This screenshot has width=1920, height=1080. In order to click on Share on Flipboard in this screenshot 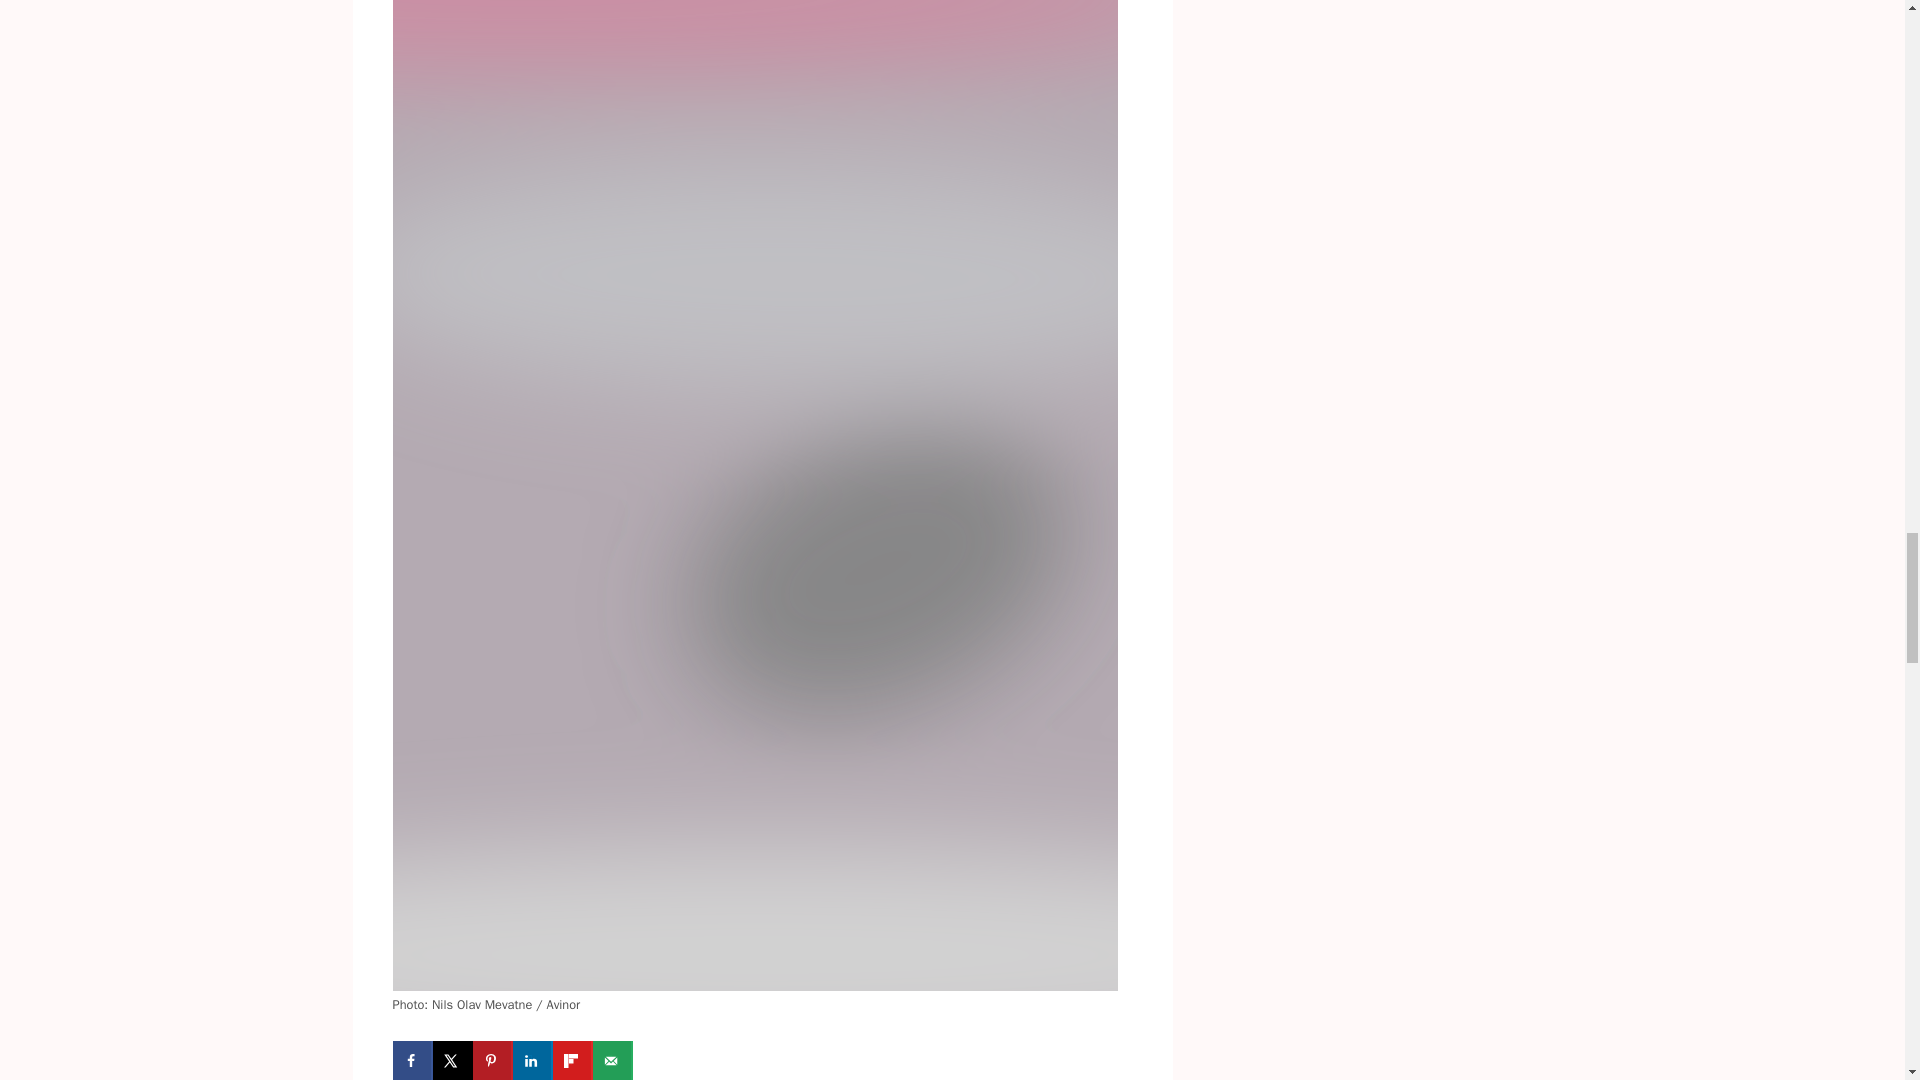, I will do `click(572, 1060)`.